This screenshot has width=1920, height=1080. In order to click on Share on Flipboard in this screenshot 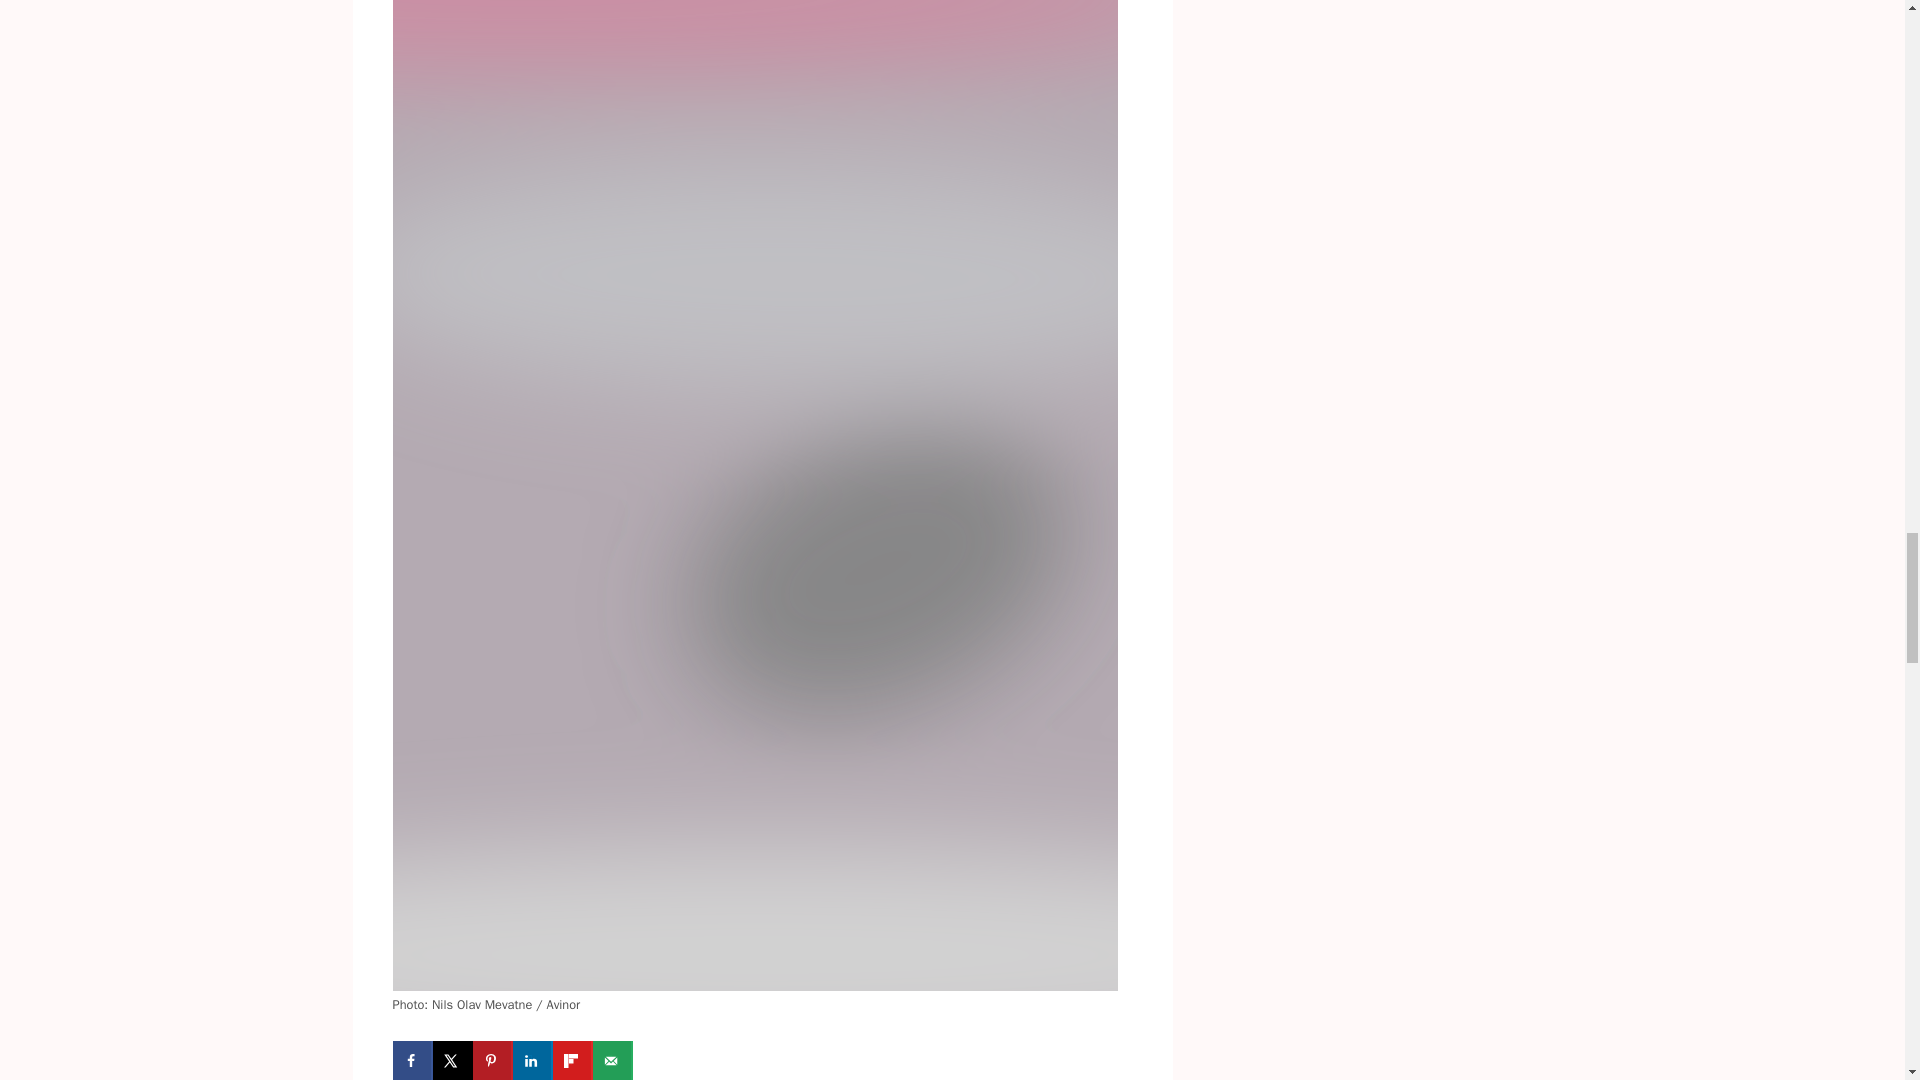, I will do `click(572, 1060)`.